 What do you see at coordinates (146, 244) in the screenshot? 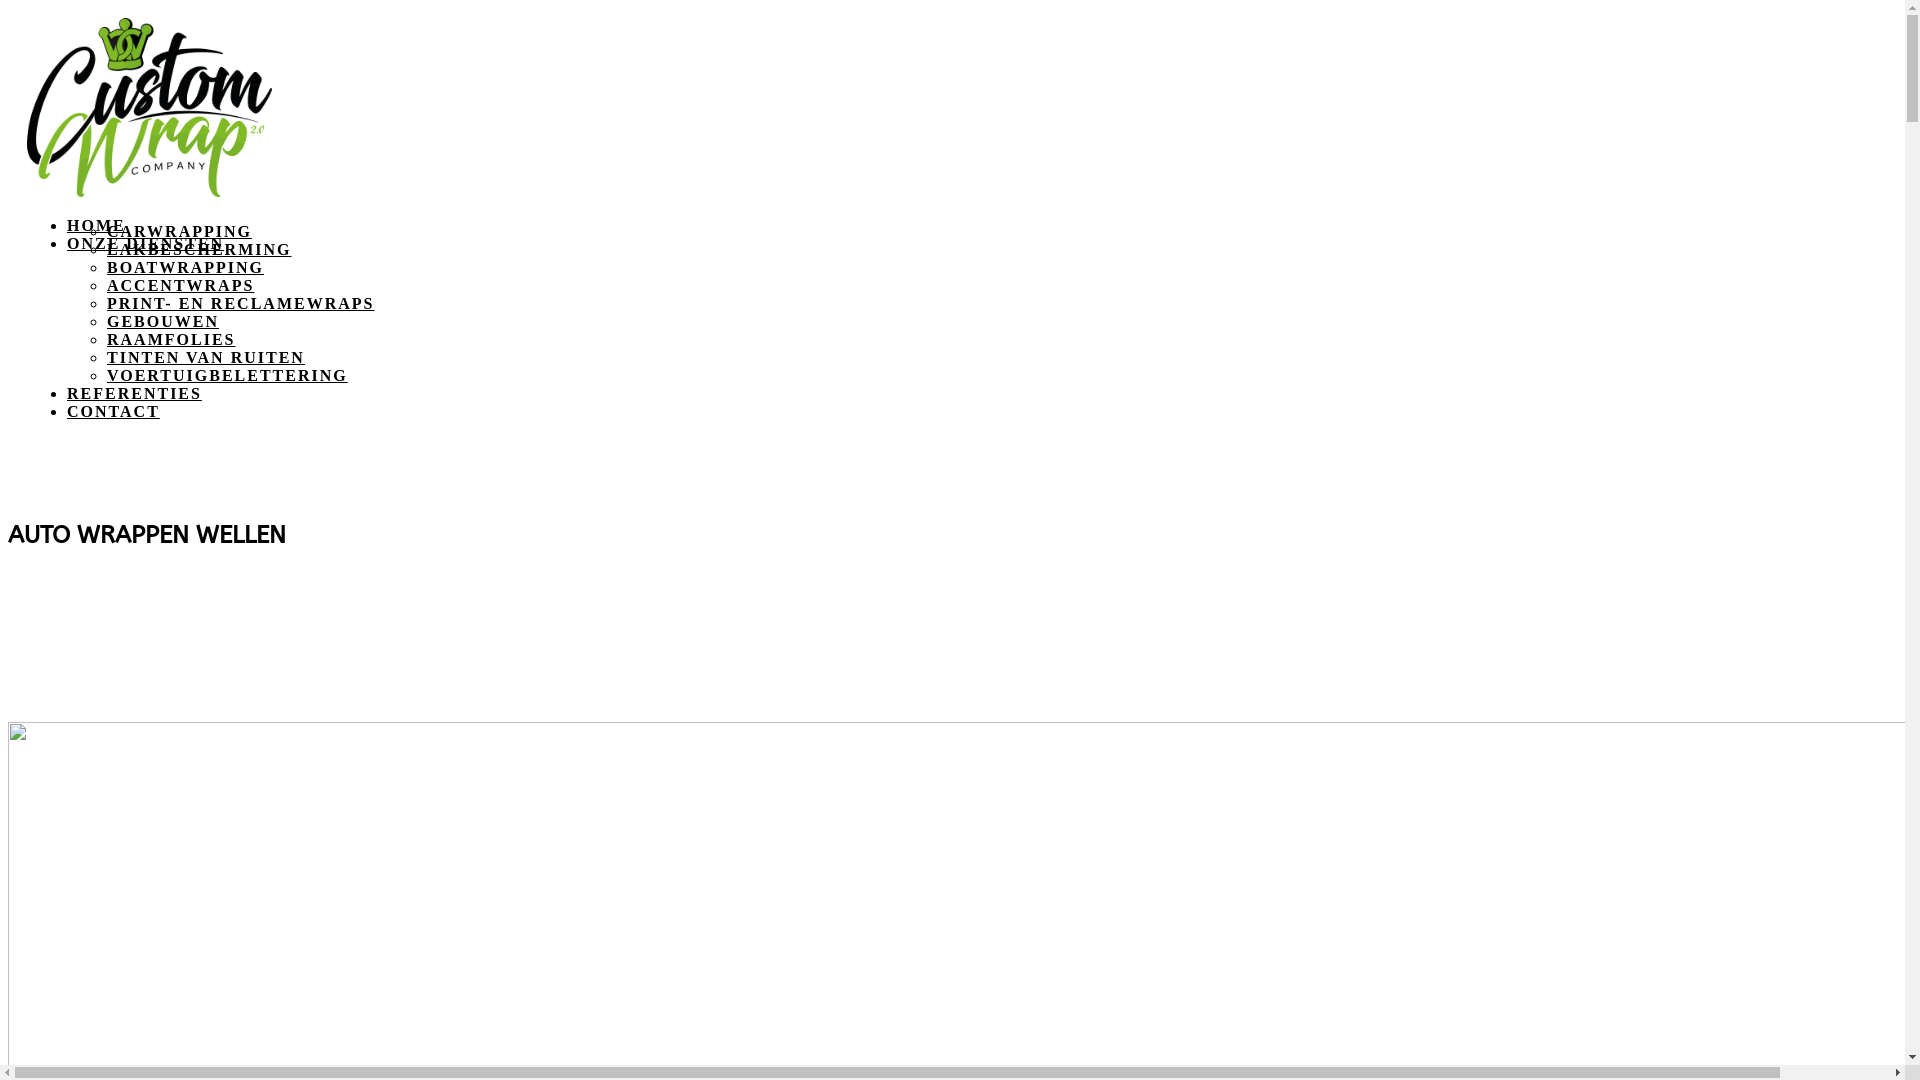
I see `ONZE DIENSTEN` at bounding box center [146, 244].